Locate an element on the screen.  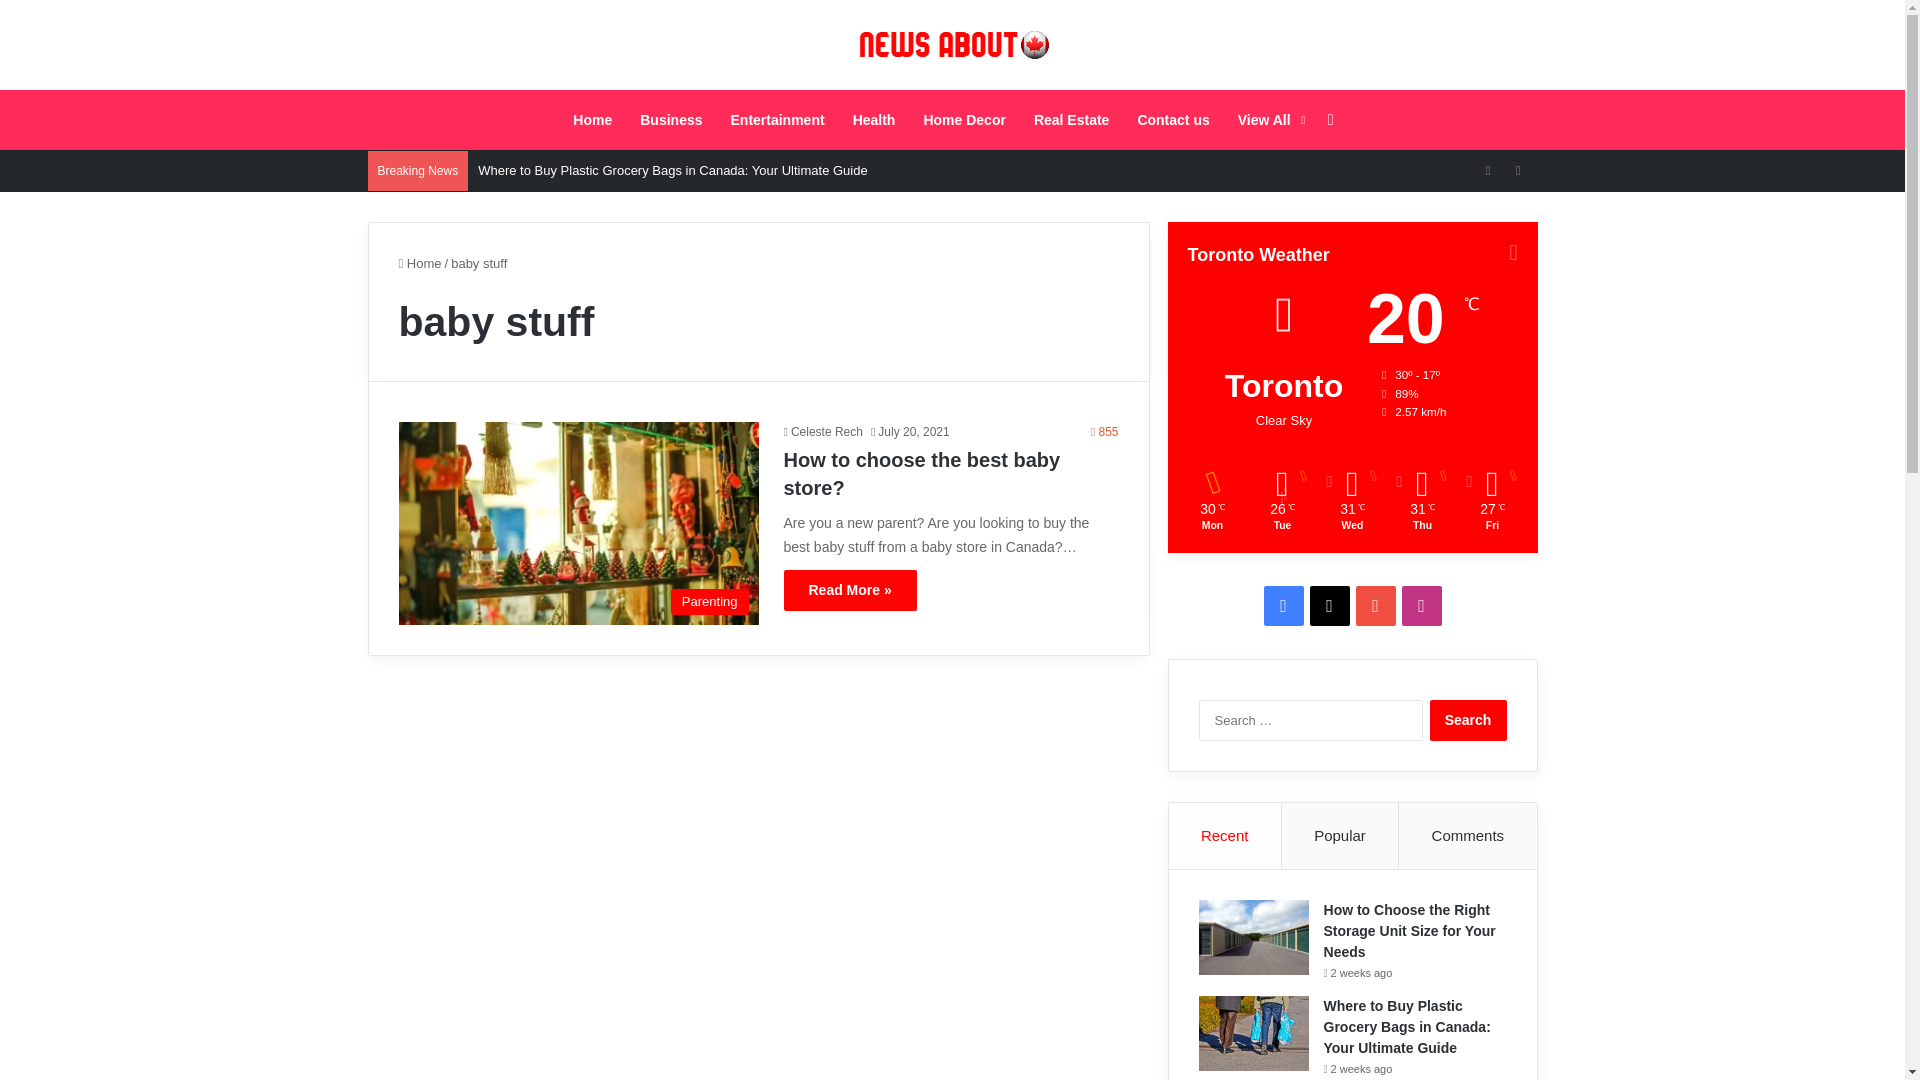
Comments is located at coordinates (1468, 836).